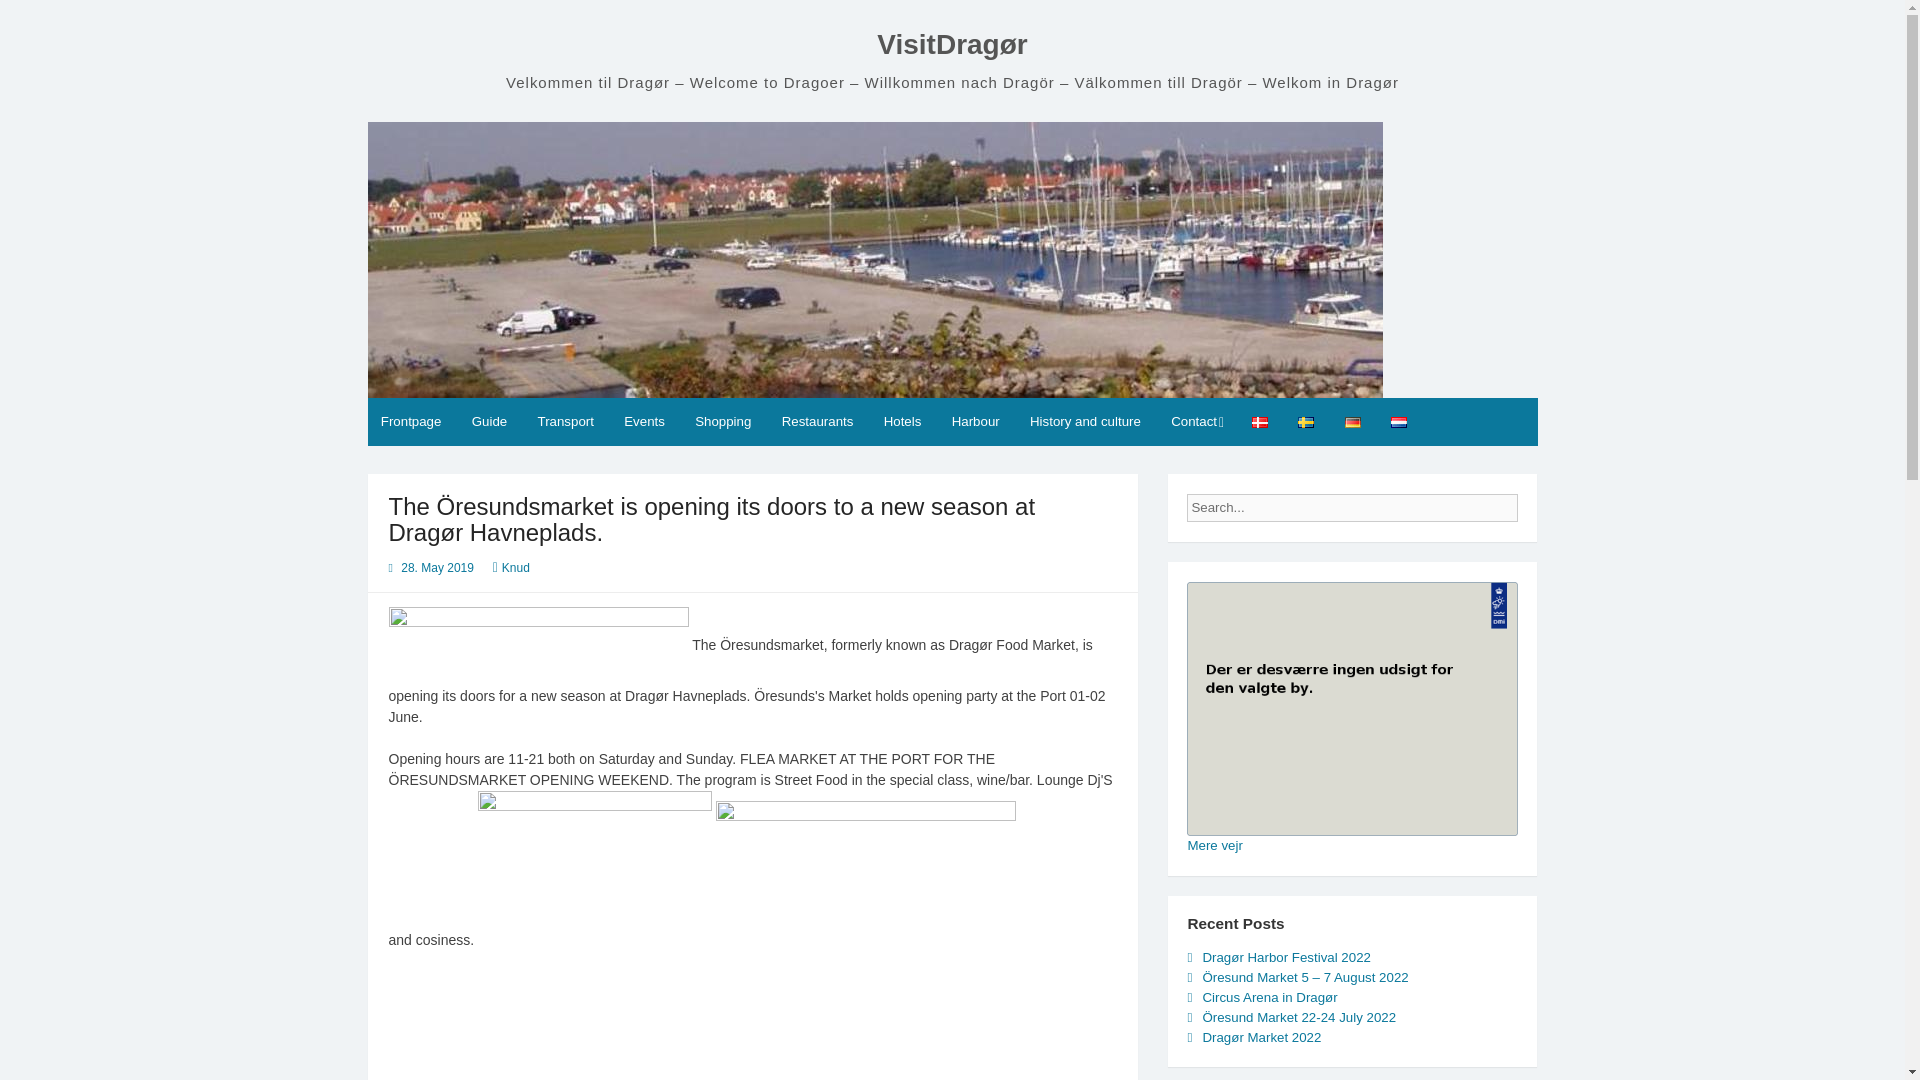 The image size is (1920, 1080). Describe the element at coordinates (644, 422) in the screenshot. I see `Events` at that location.